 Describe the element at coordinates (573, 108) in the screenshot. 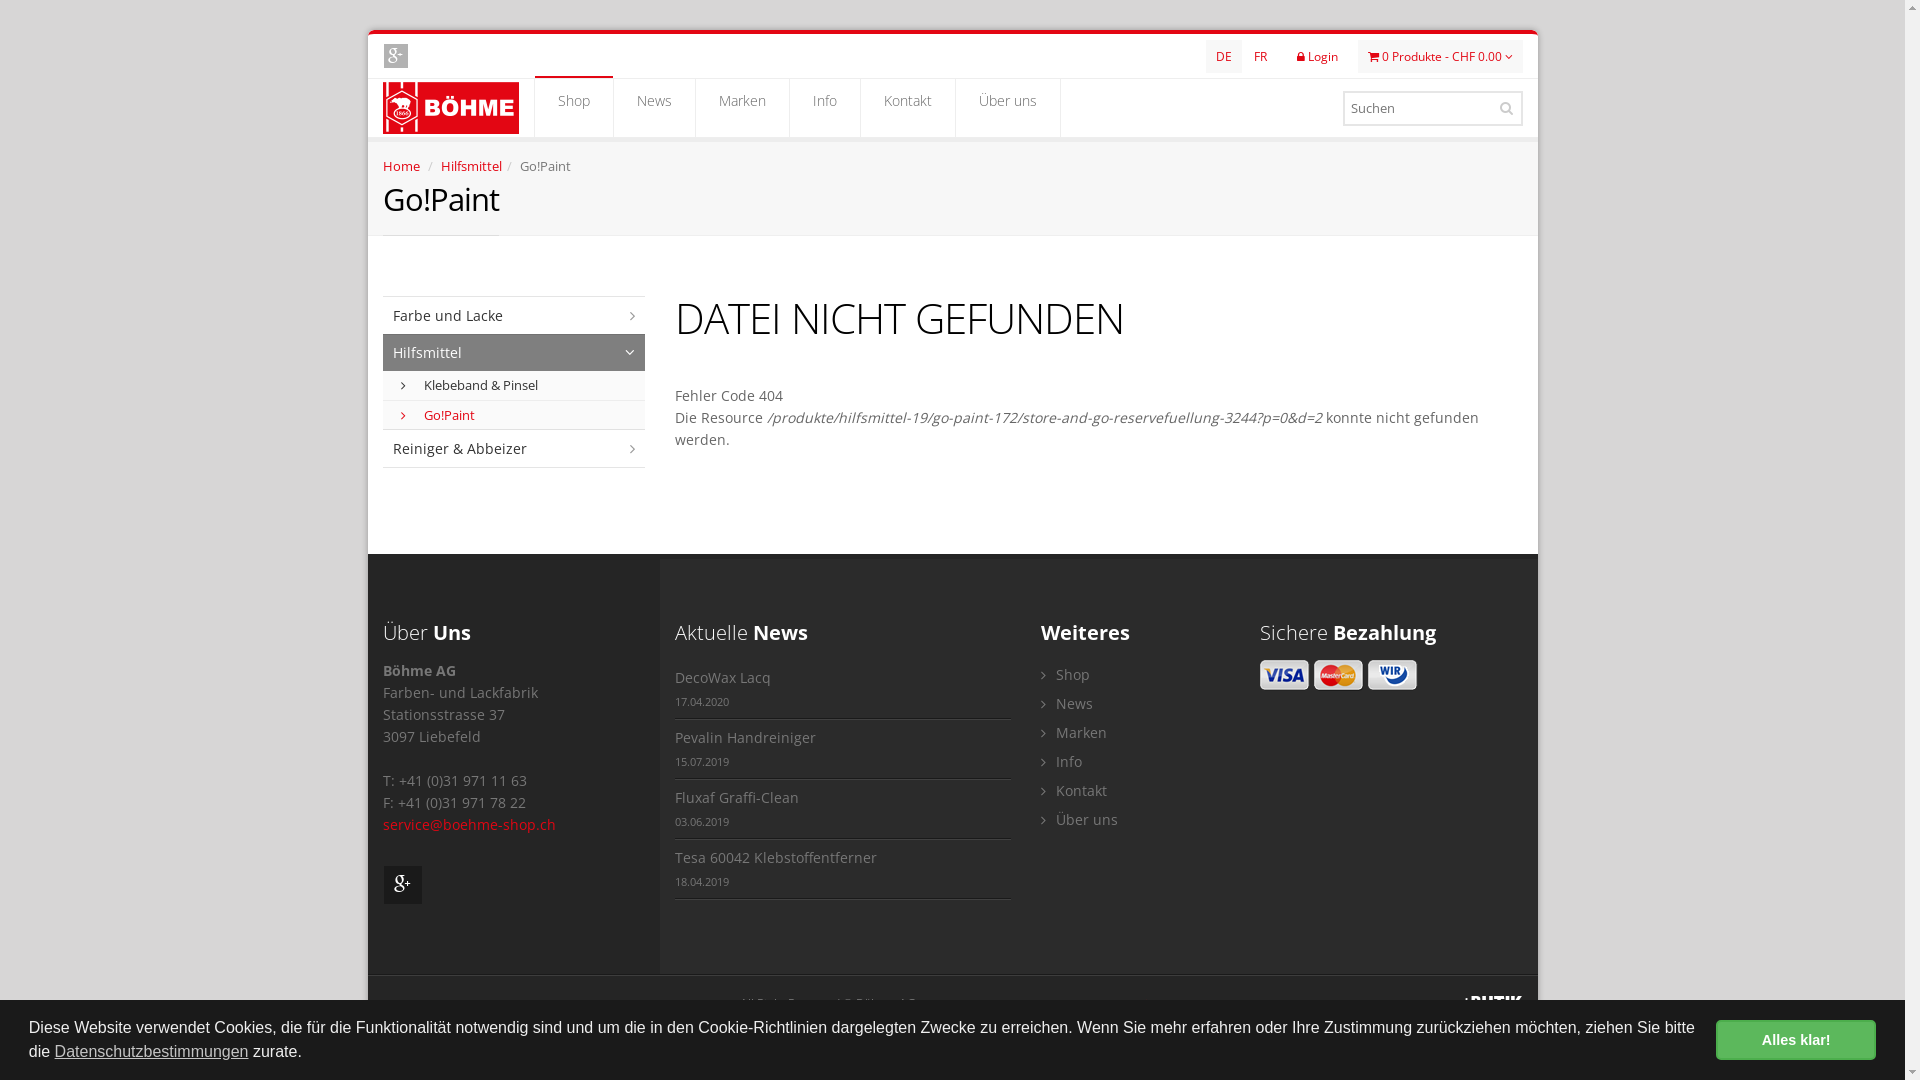

I see `Shop
 ` at that location.